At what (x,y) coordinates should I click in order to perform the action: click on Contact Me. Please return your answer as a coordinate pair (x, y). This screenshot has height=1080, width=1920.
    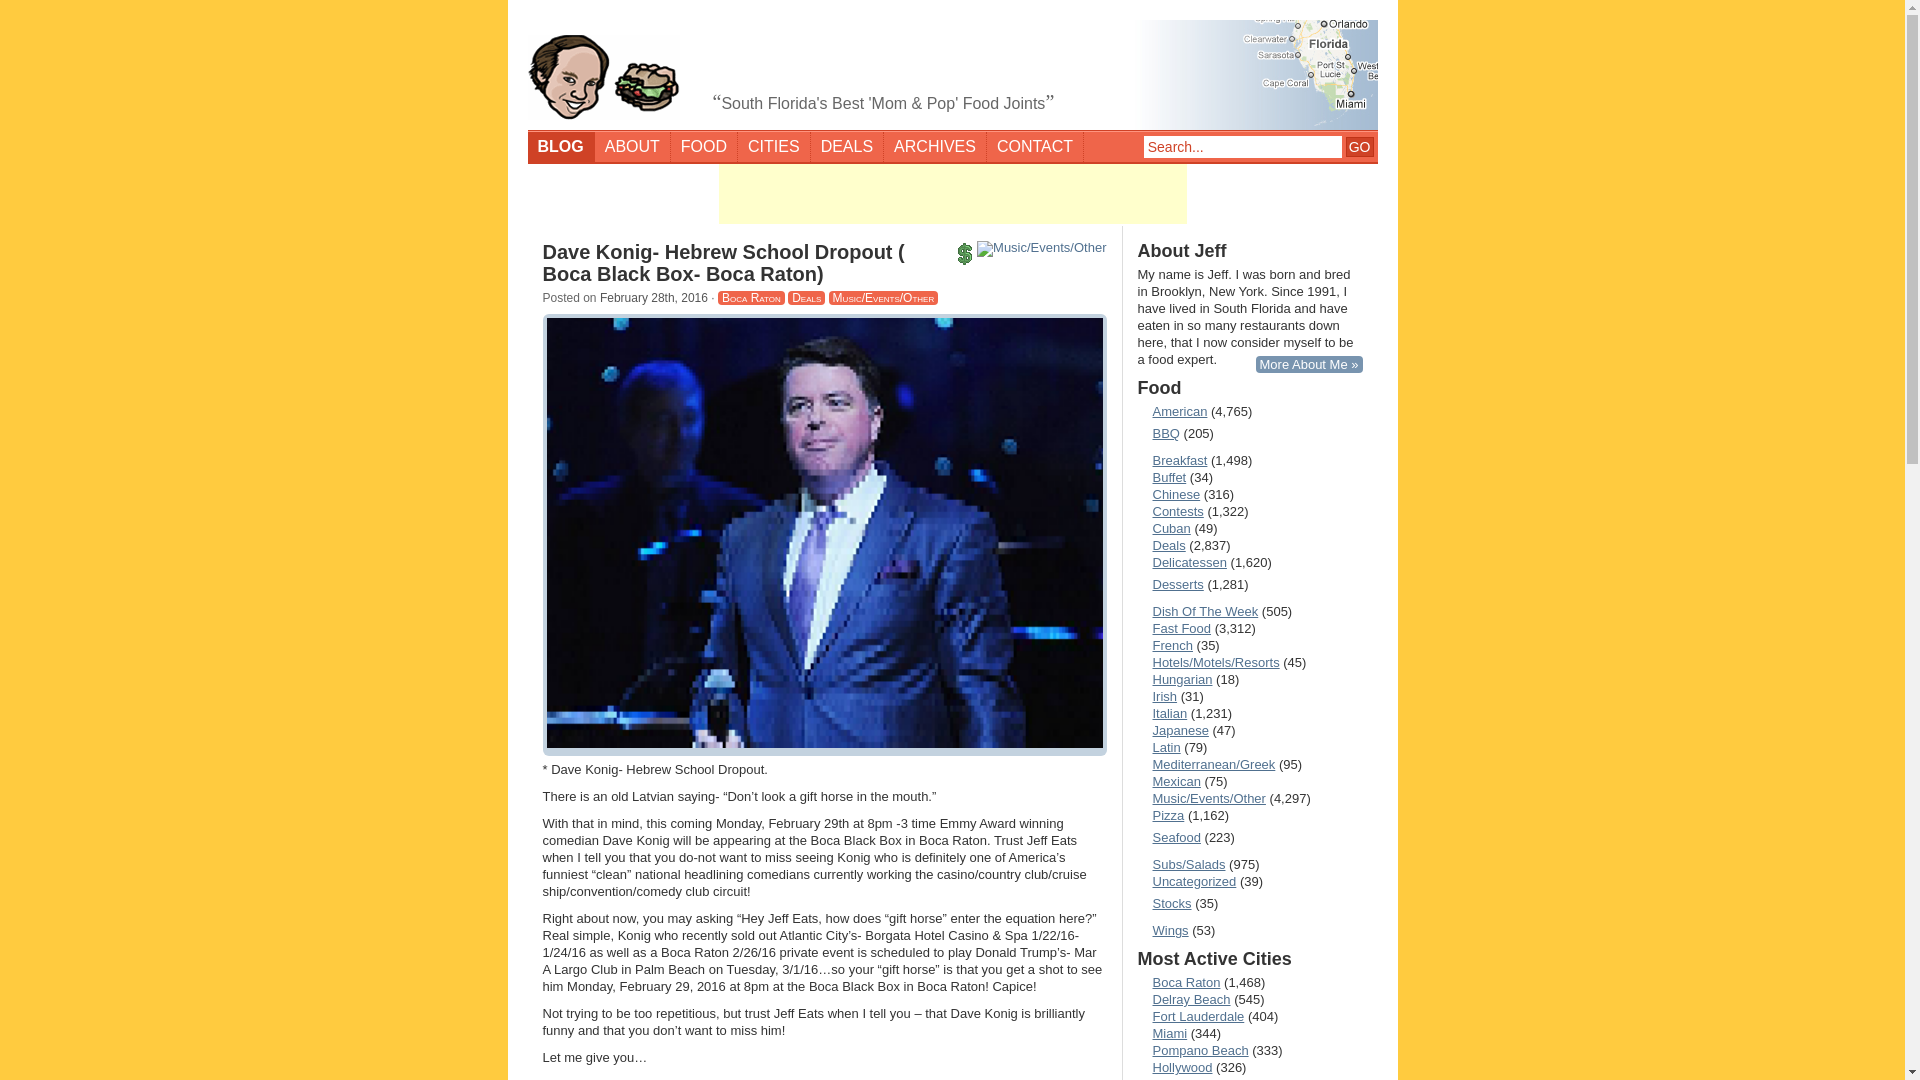
    Looking at the image, I should click on (1035, 146).